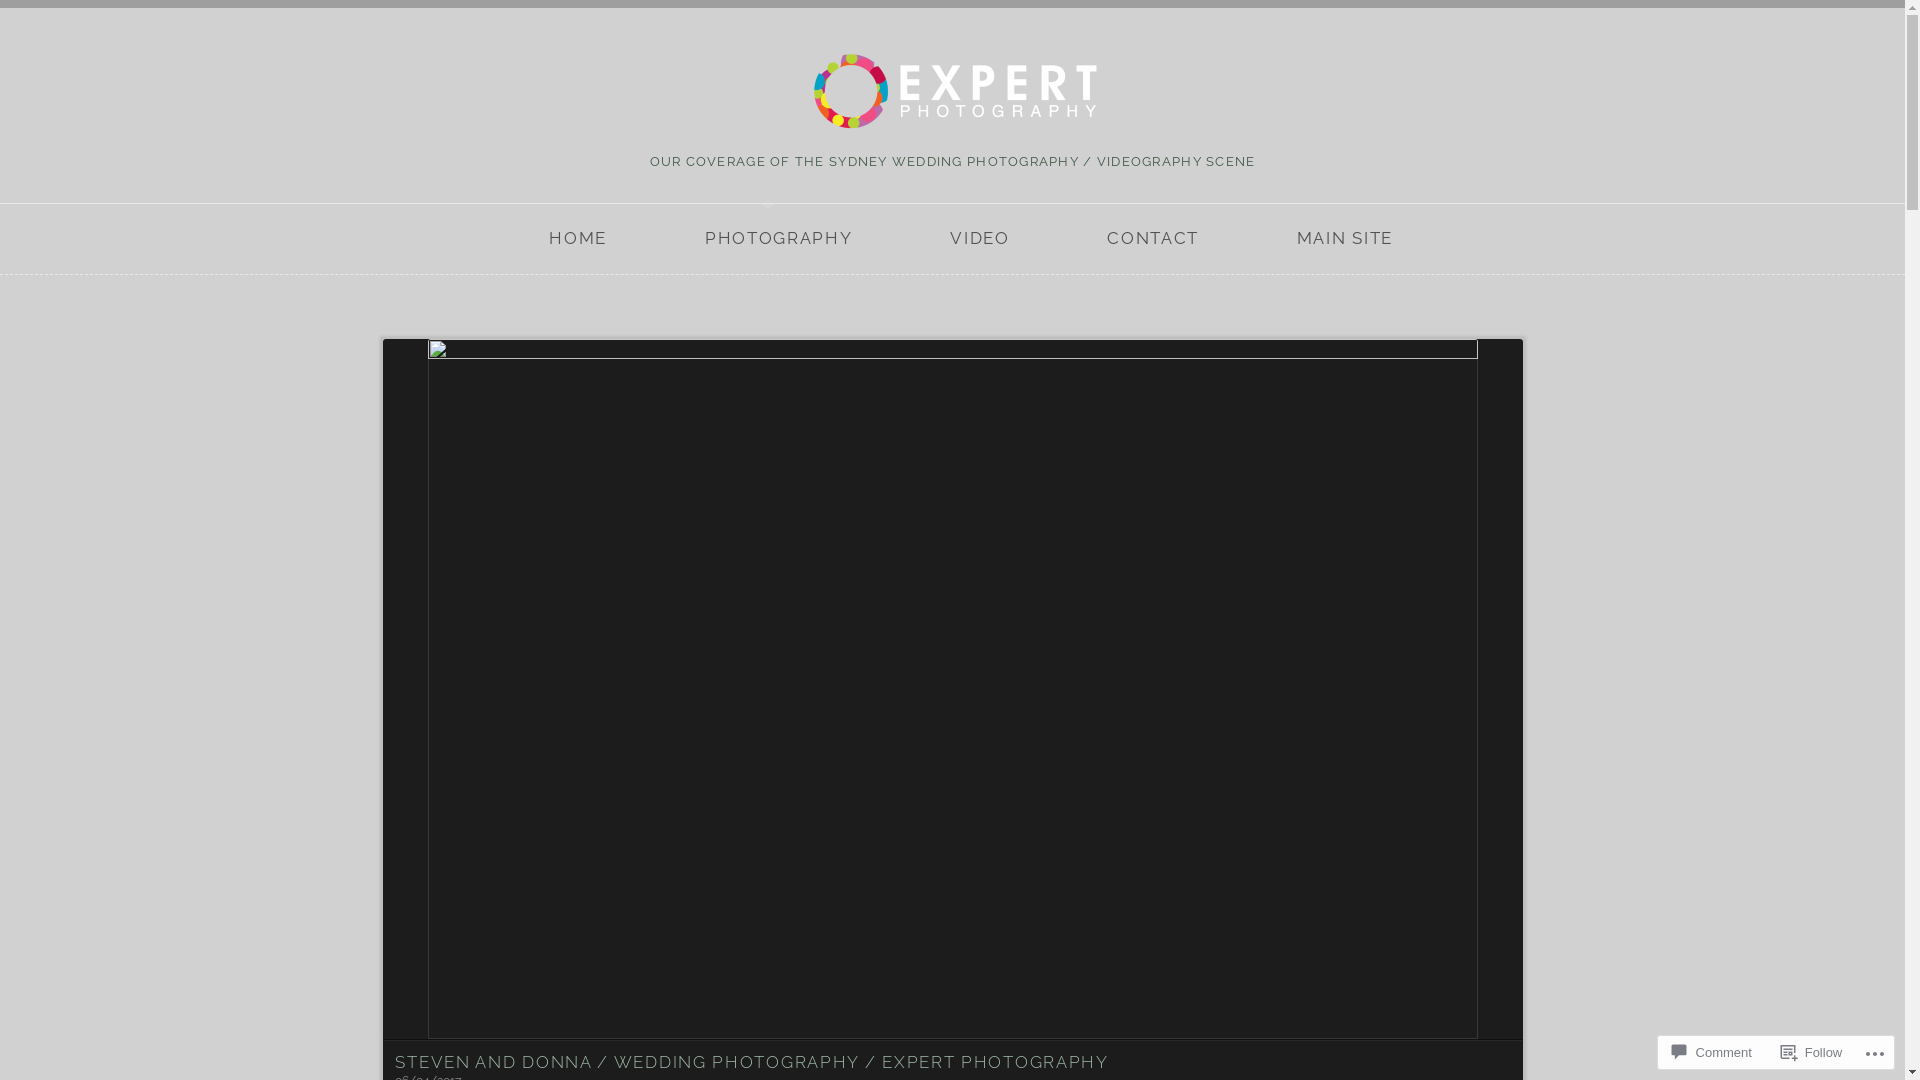 The height and width of the screenshot is (1080, 1920). Describe the element at coordinates (953, 90) in the screenshot. I see `Home` at that location.